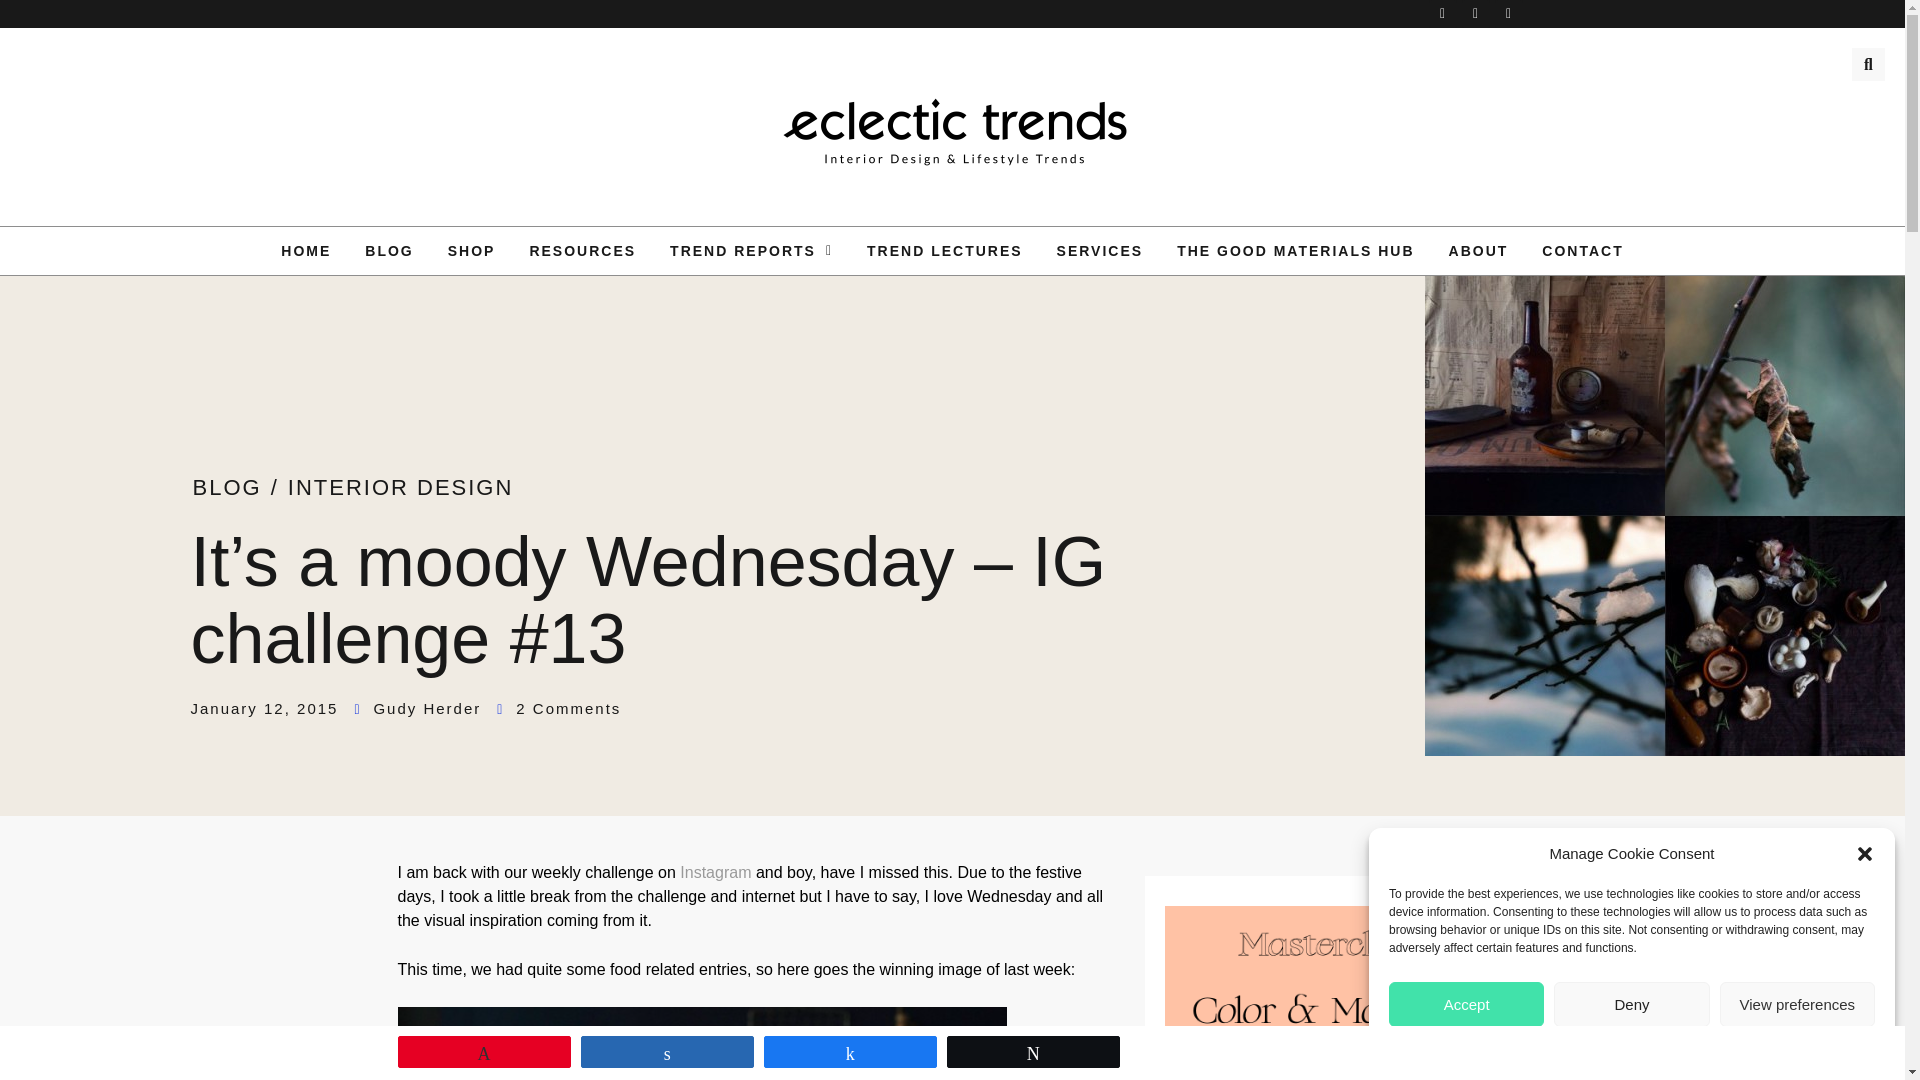 This screenshot has height=1080, width=1920. I want to click on Cookies, so click(1589, 1046).